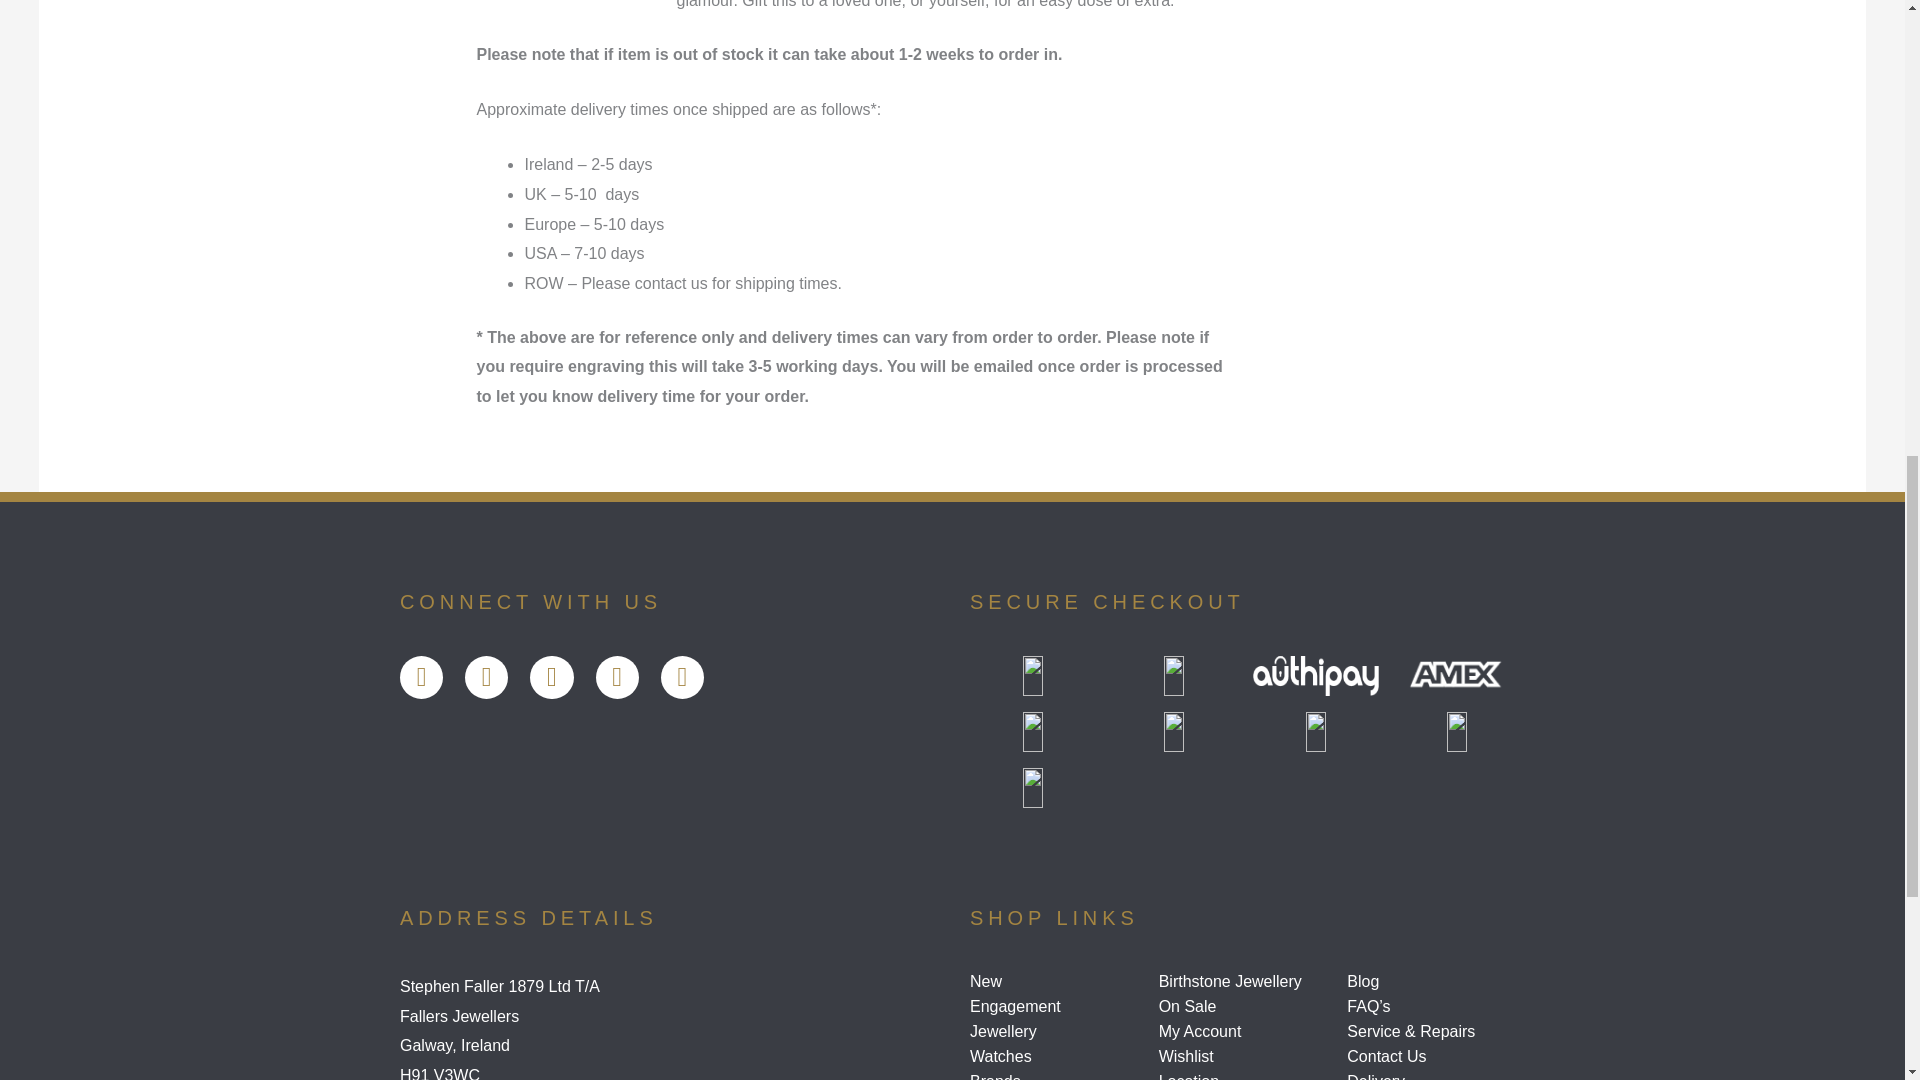 This screenshot has width=1920, height=1080. I want to click on Birthstone Jewellery, so click(1246, 982).